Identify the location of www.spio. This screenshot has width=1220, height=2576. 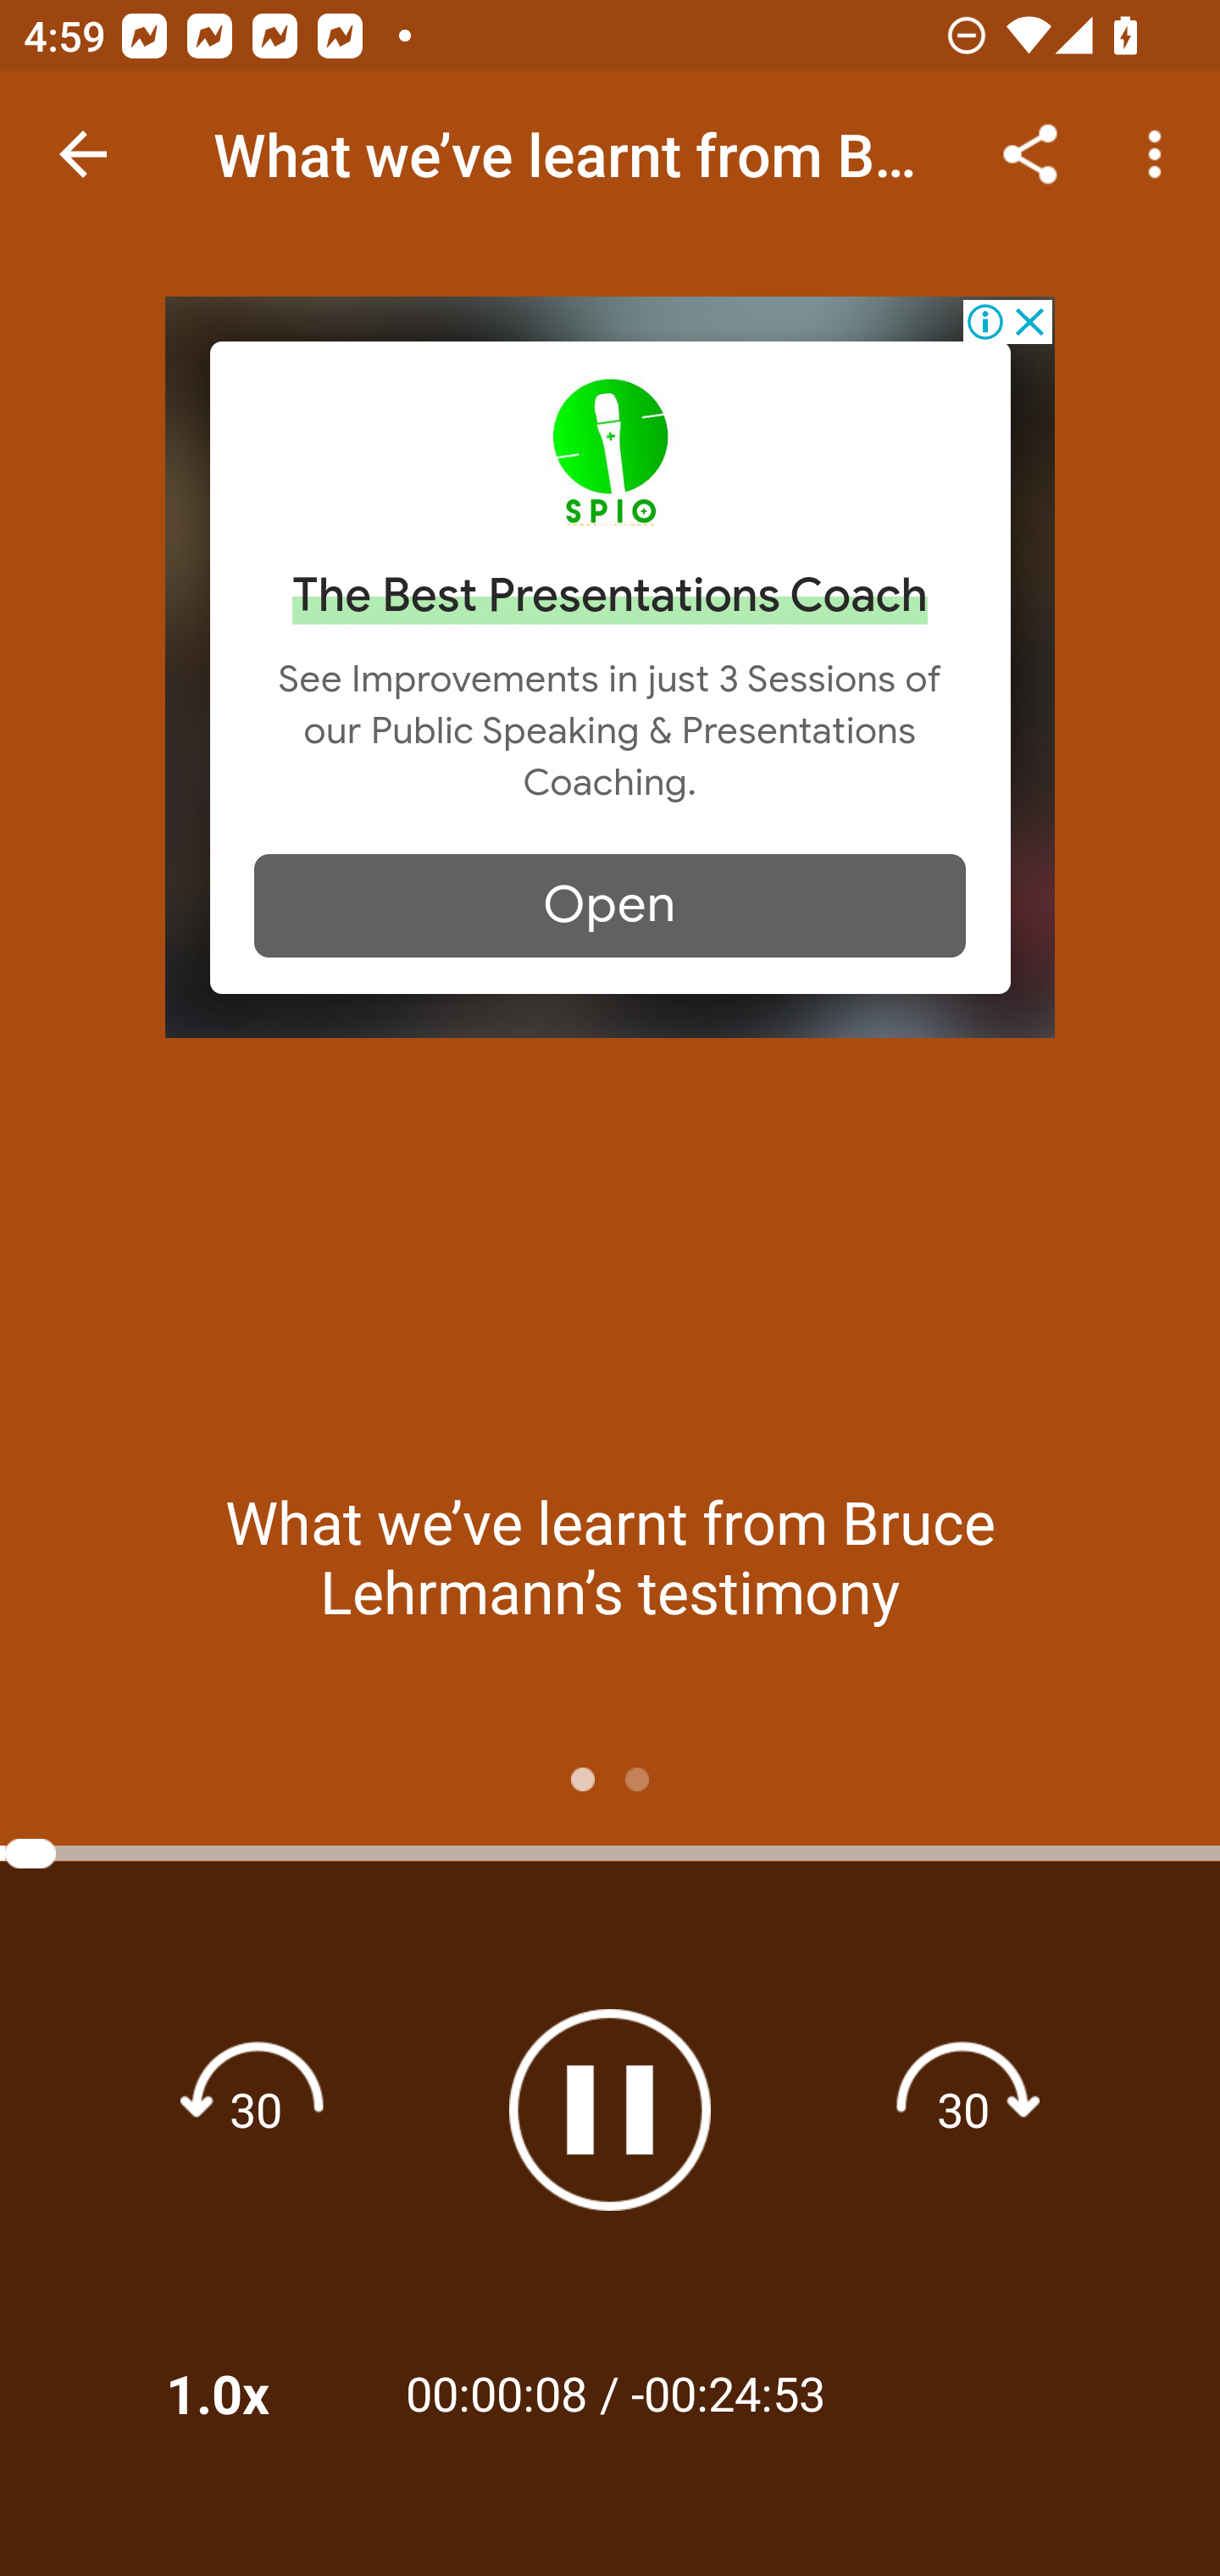
(610, 451).